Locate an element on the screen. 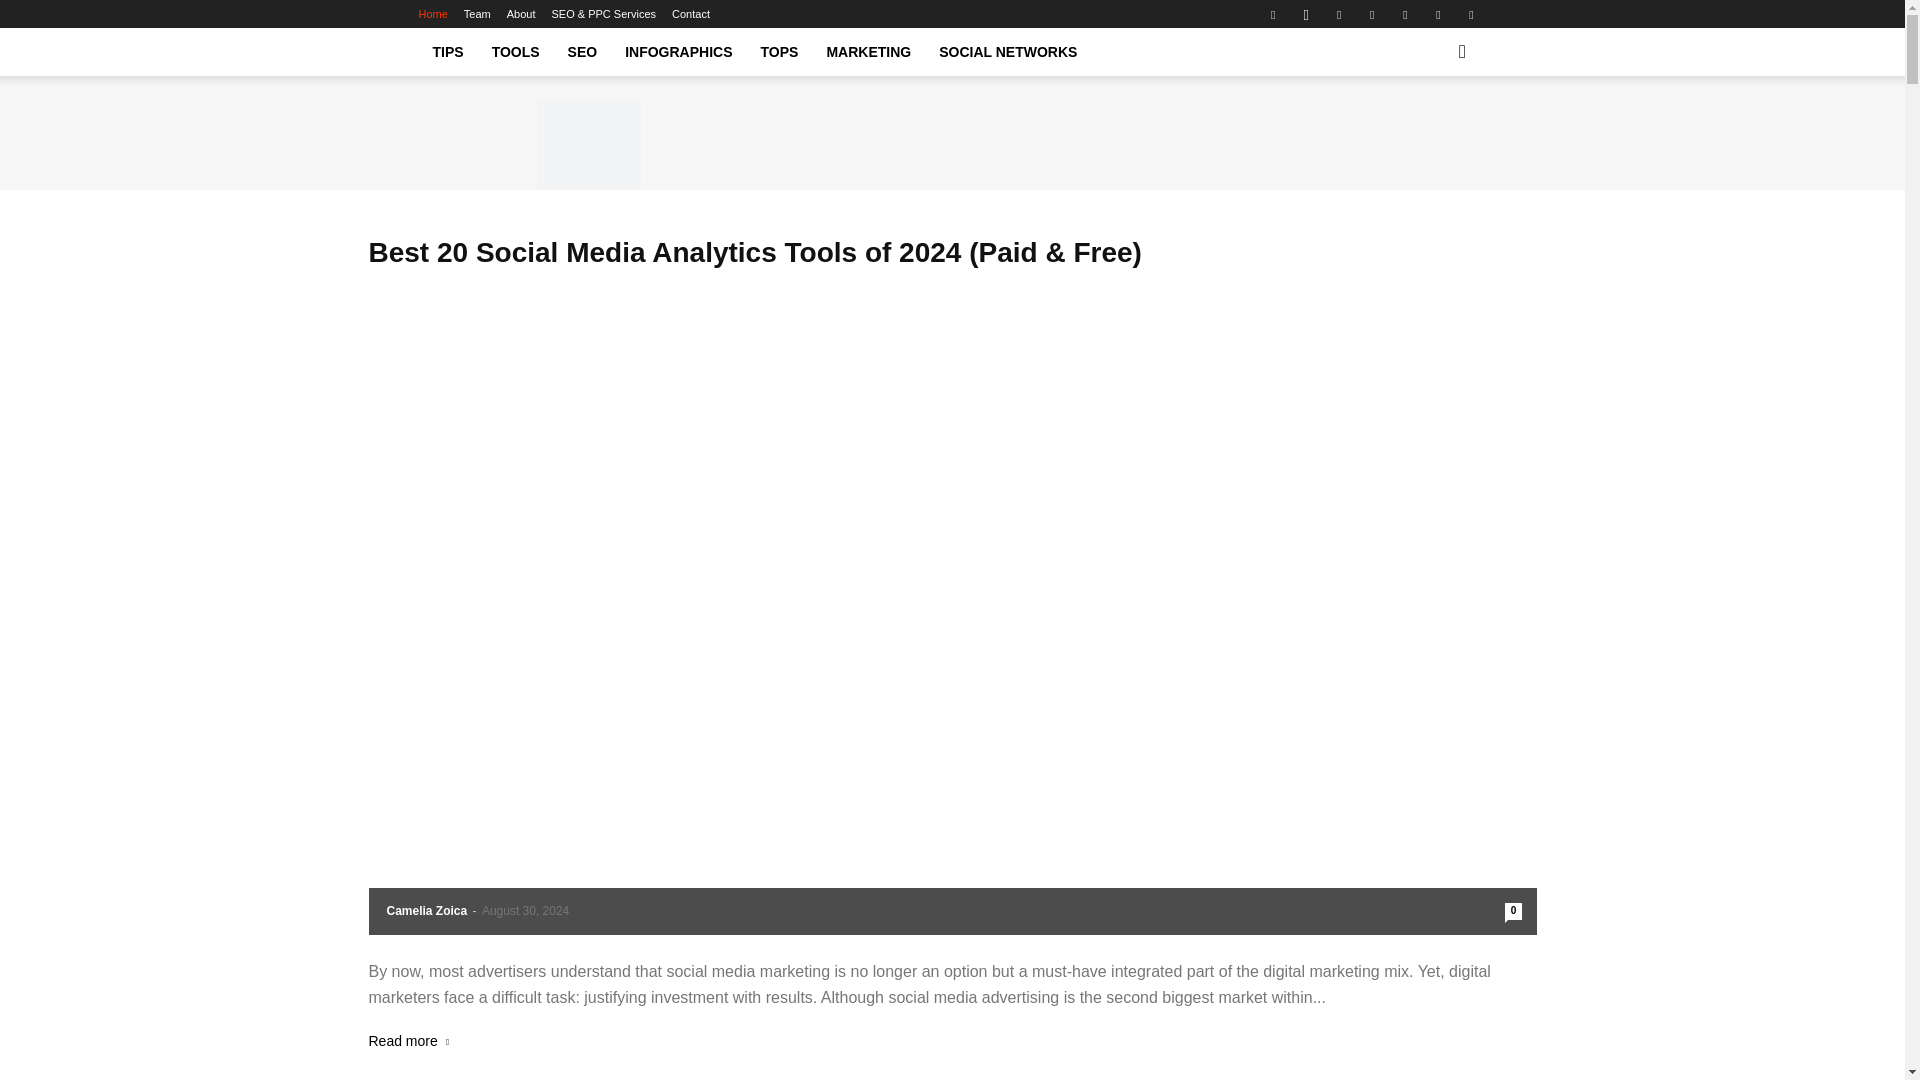 This screenshot has height=1080, width=1920. Linkedin is located at coordinates (1338, 14).